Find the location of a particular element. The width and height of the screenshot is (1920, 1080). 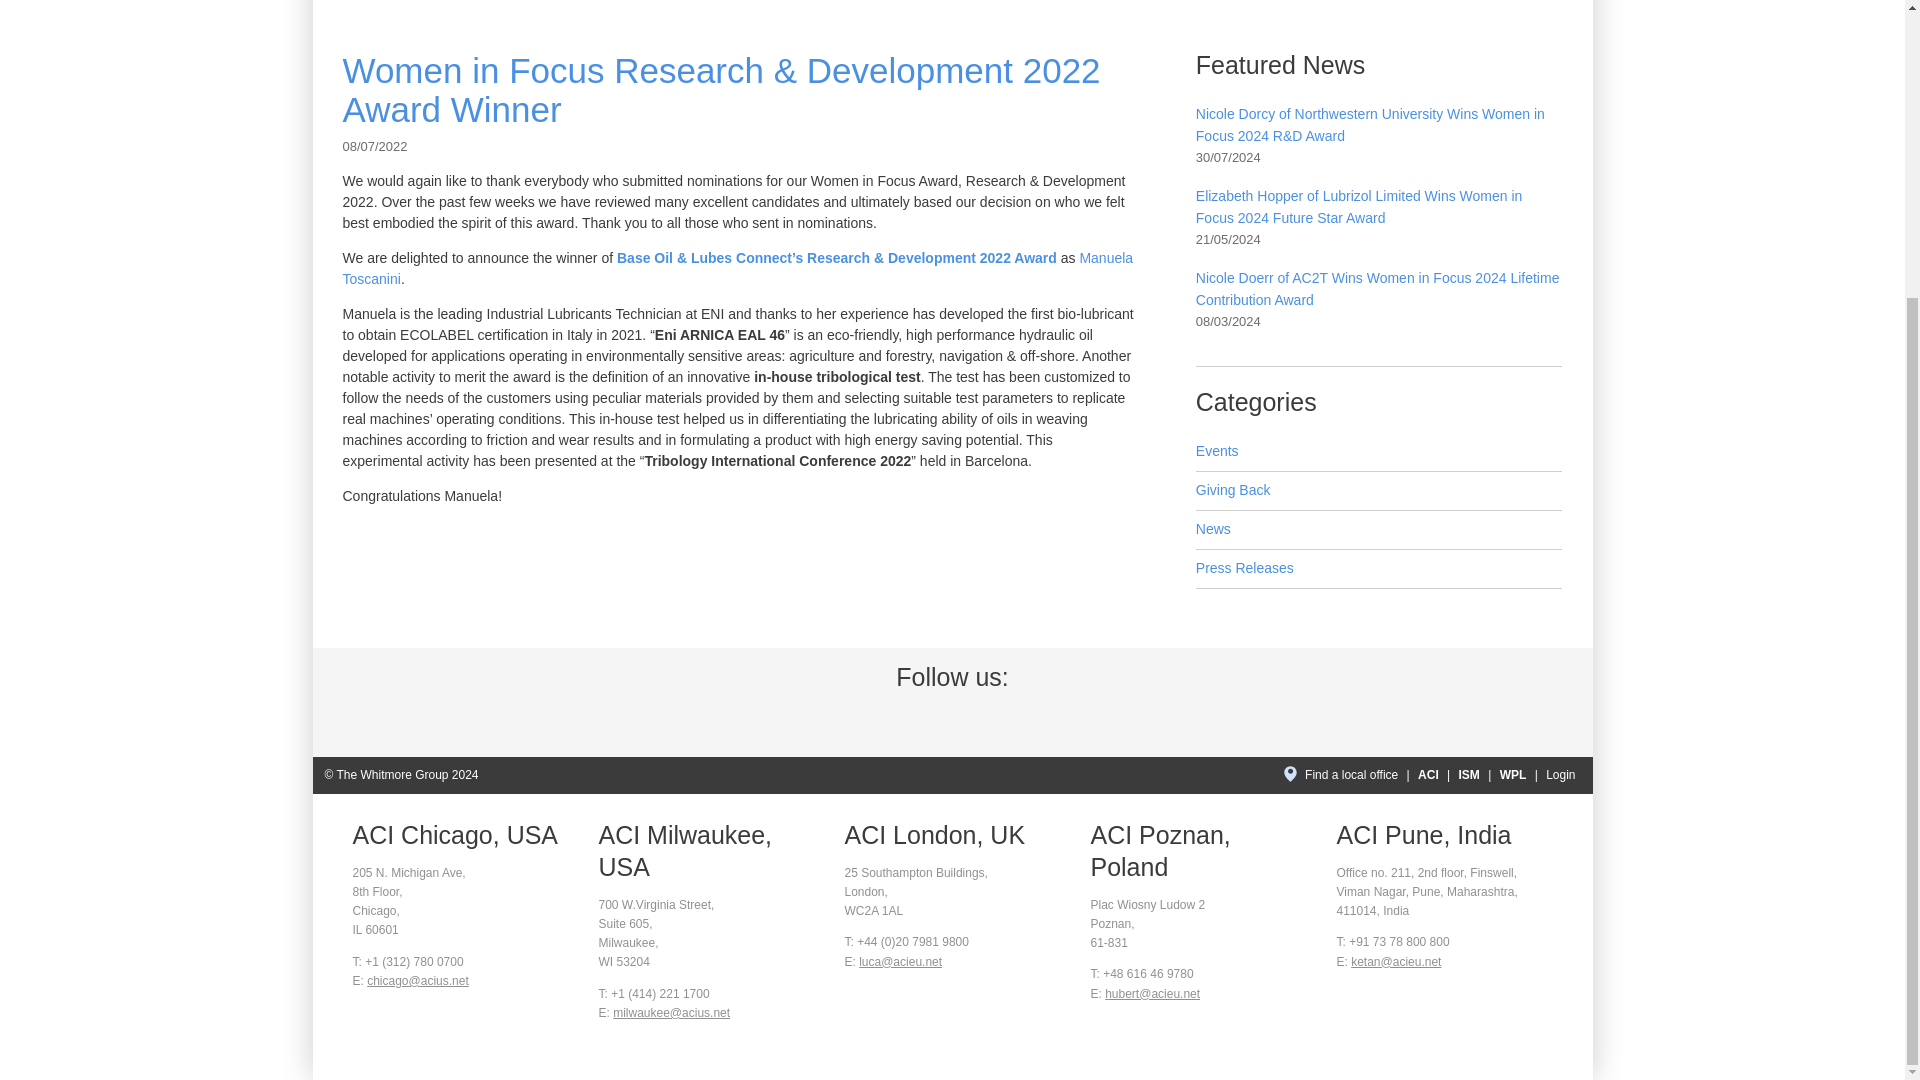

LinkedIn is located at coordinates (995, 714).